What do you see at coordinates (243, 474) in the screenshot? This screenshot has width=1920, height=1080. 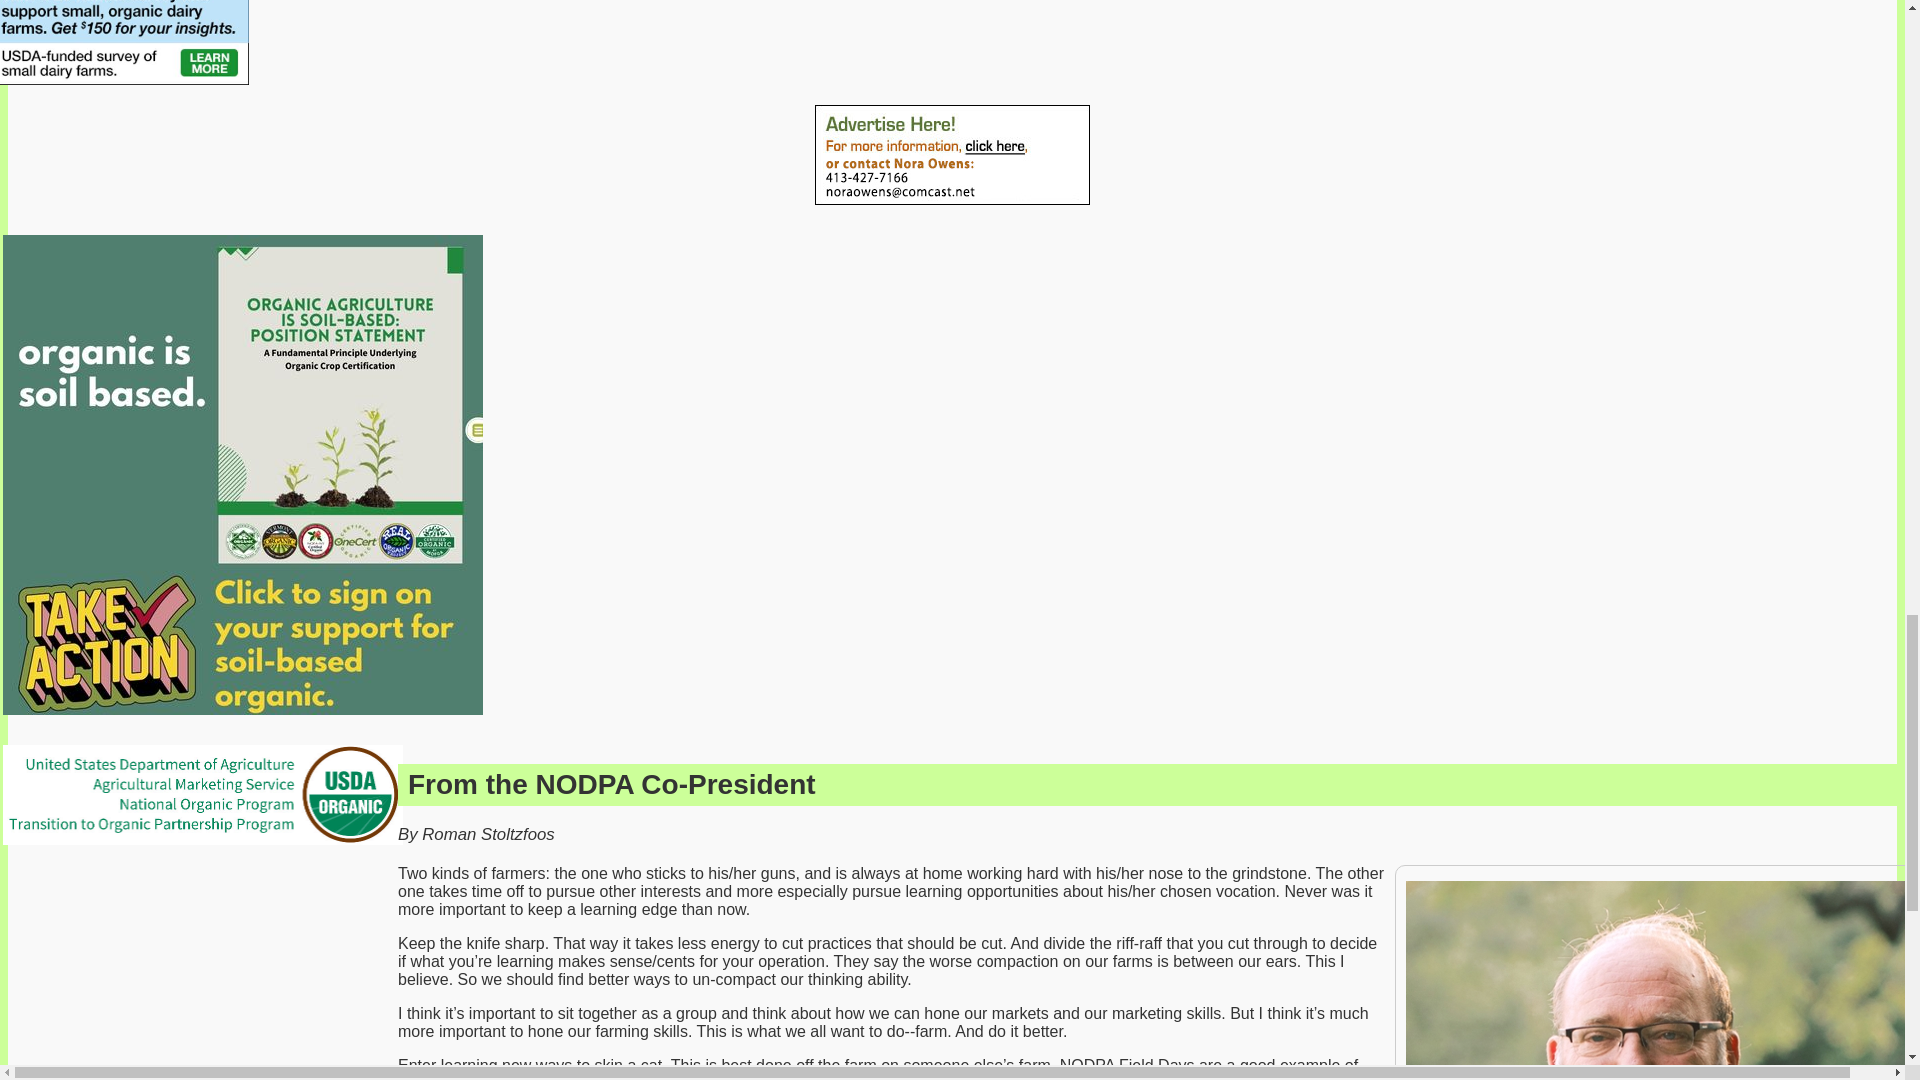 I see `TakeActionOrganicSoil` at bounding box center [243, 474].